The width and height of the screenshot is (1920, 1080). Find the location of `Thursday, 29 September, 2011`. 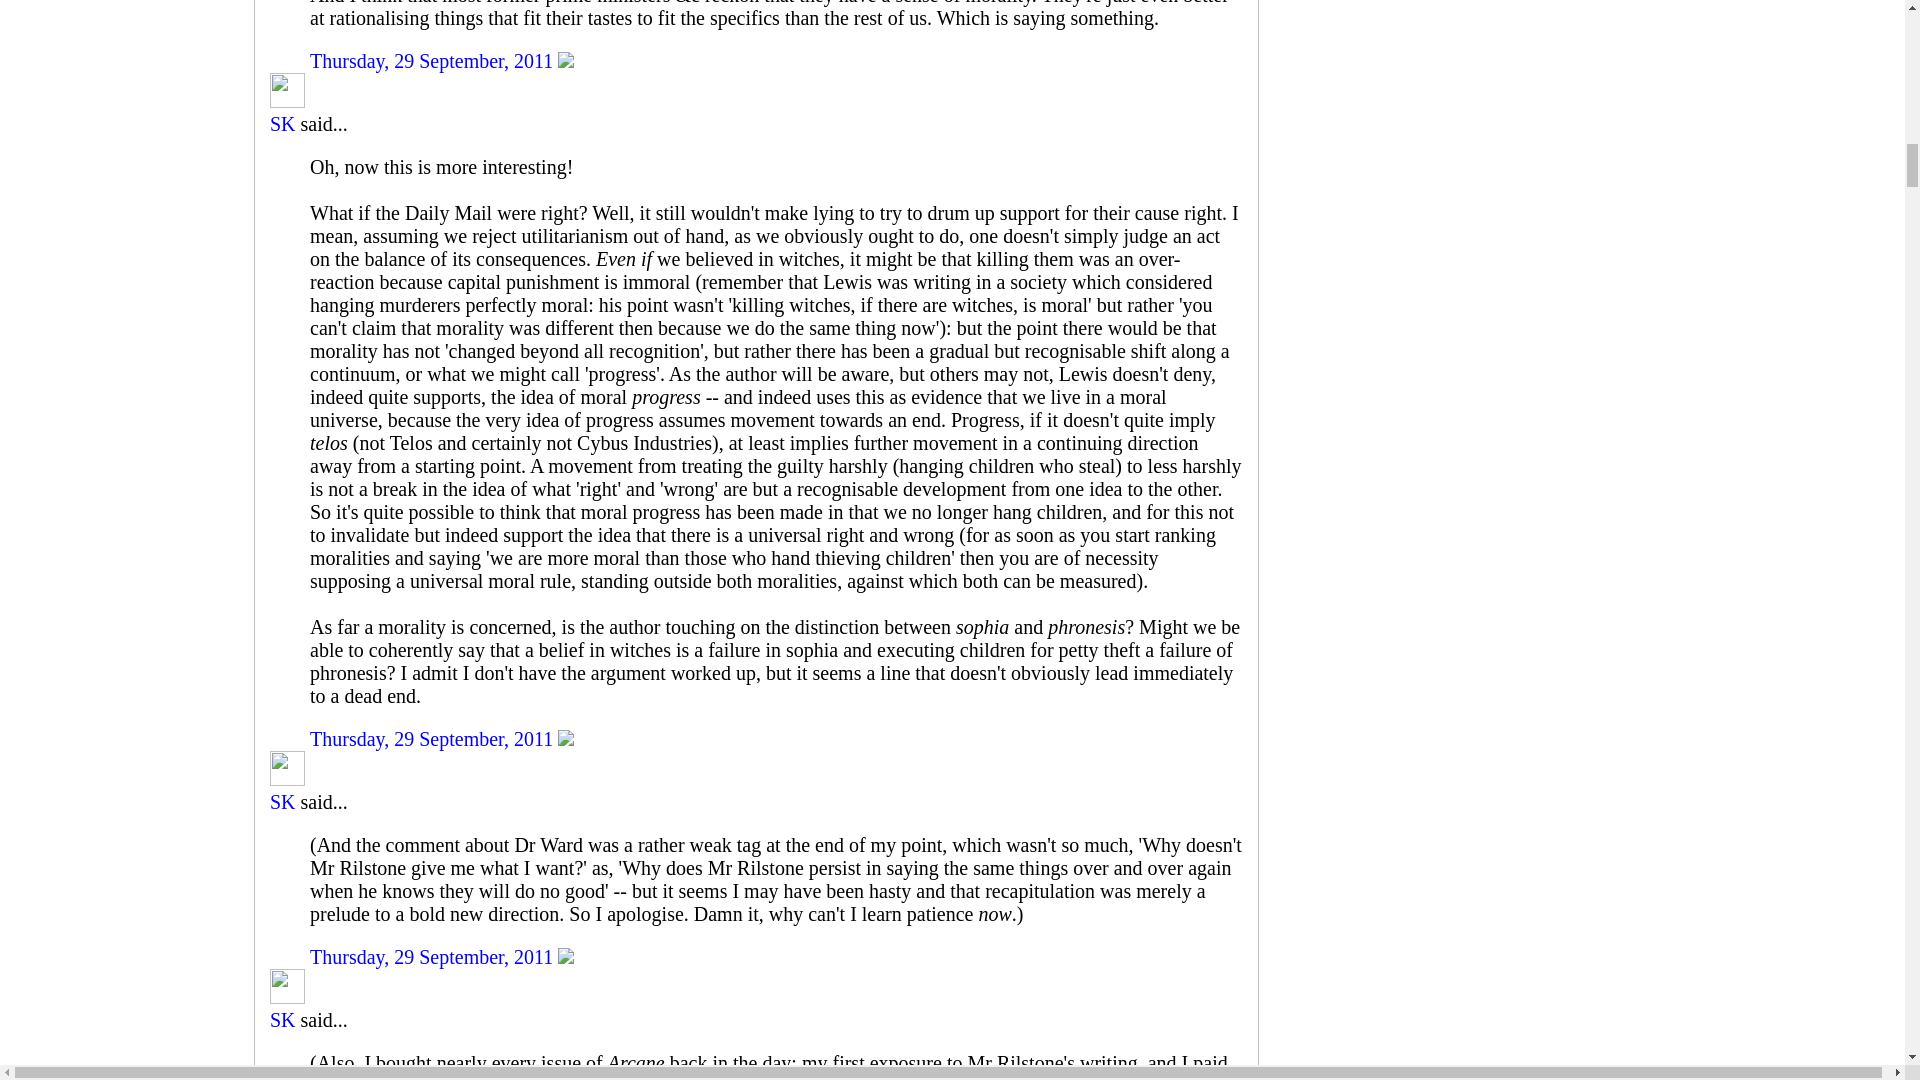

Thursday, 29 September, 2011 is located at coordinates (434, 956).